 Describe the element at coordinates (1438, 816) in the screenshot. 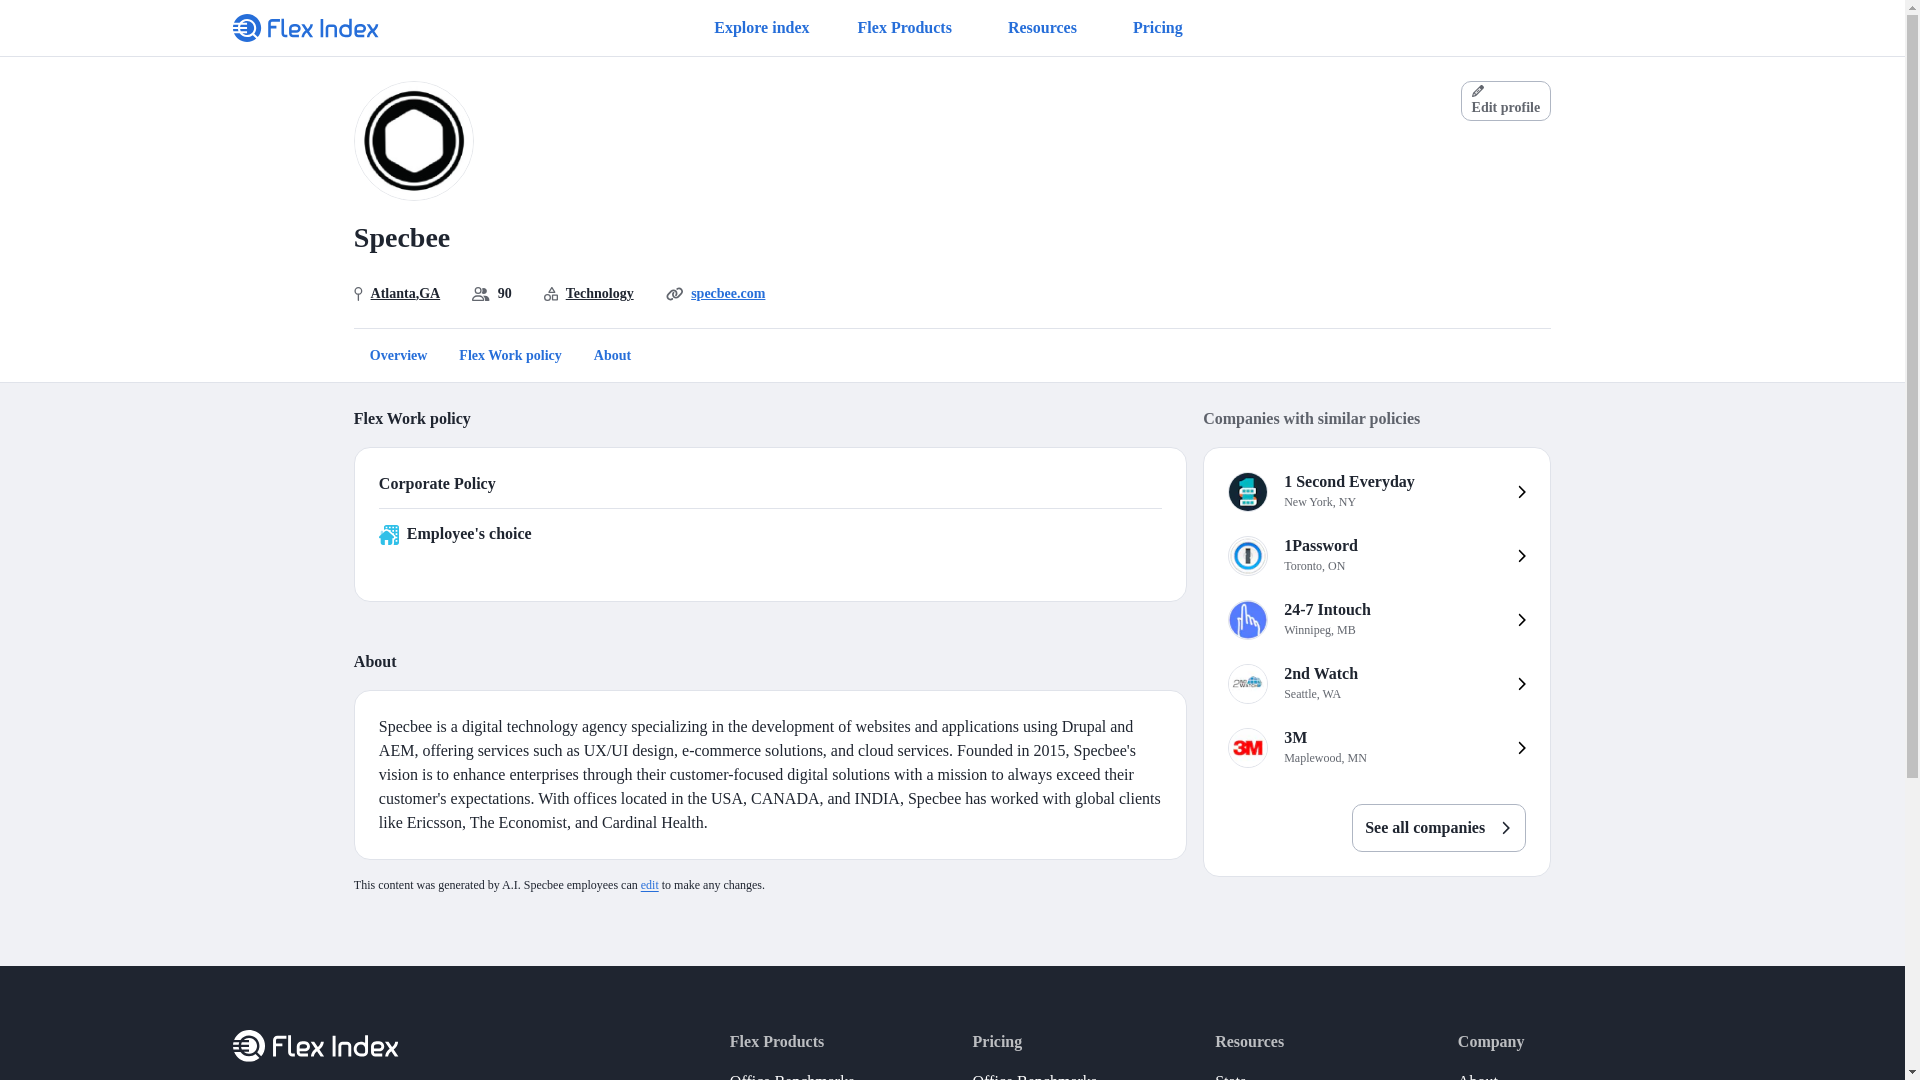

I see `GA` at that location.